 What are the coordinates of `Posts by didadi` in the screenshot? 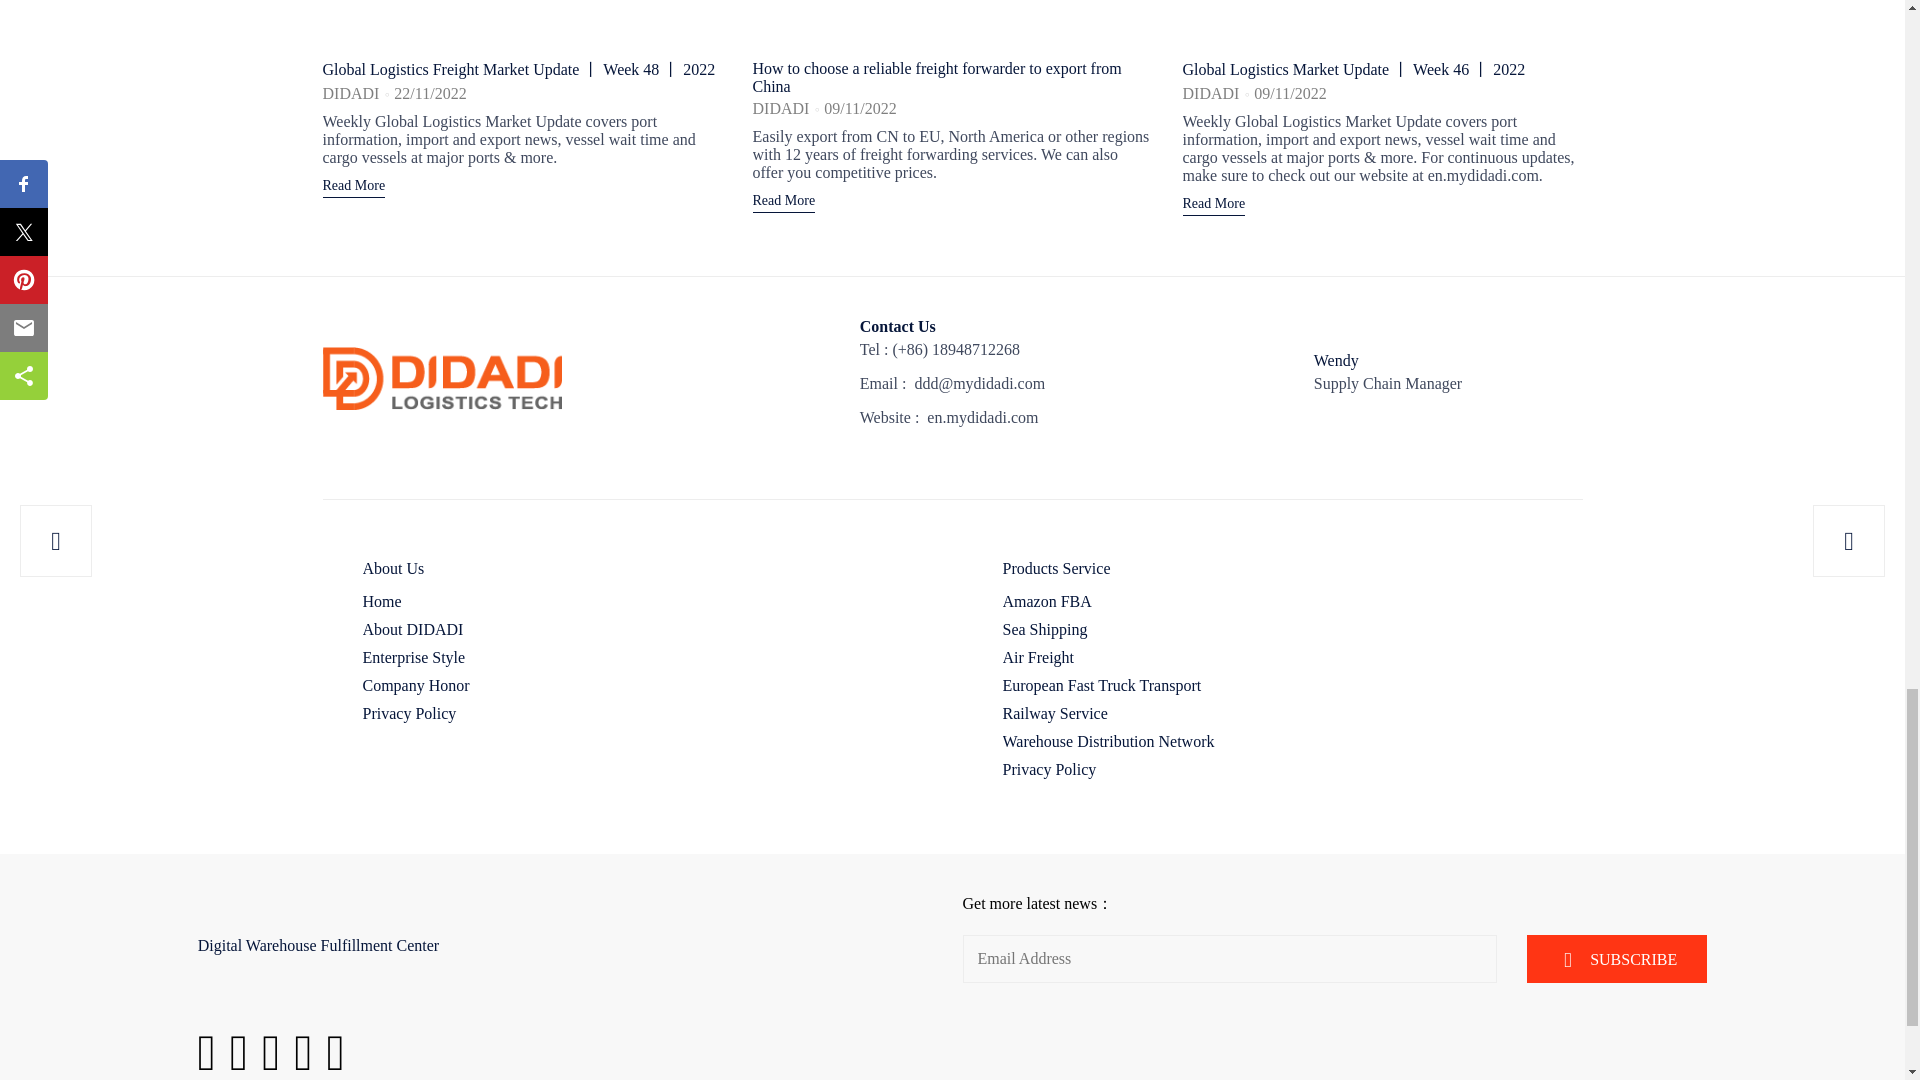 It's located at (780, 108).